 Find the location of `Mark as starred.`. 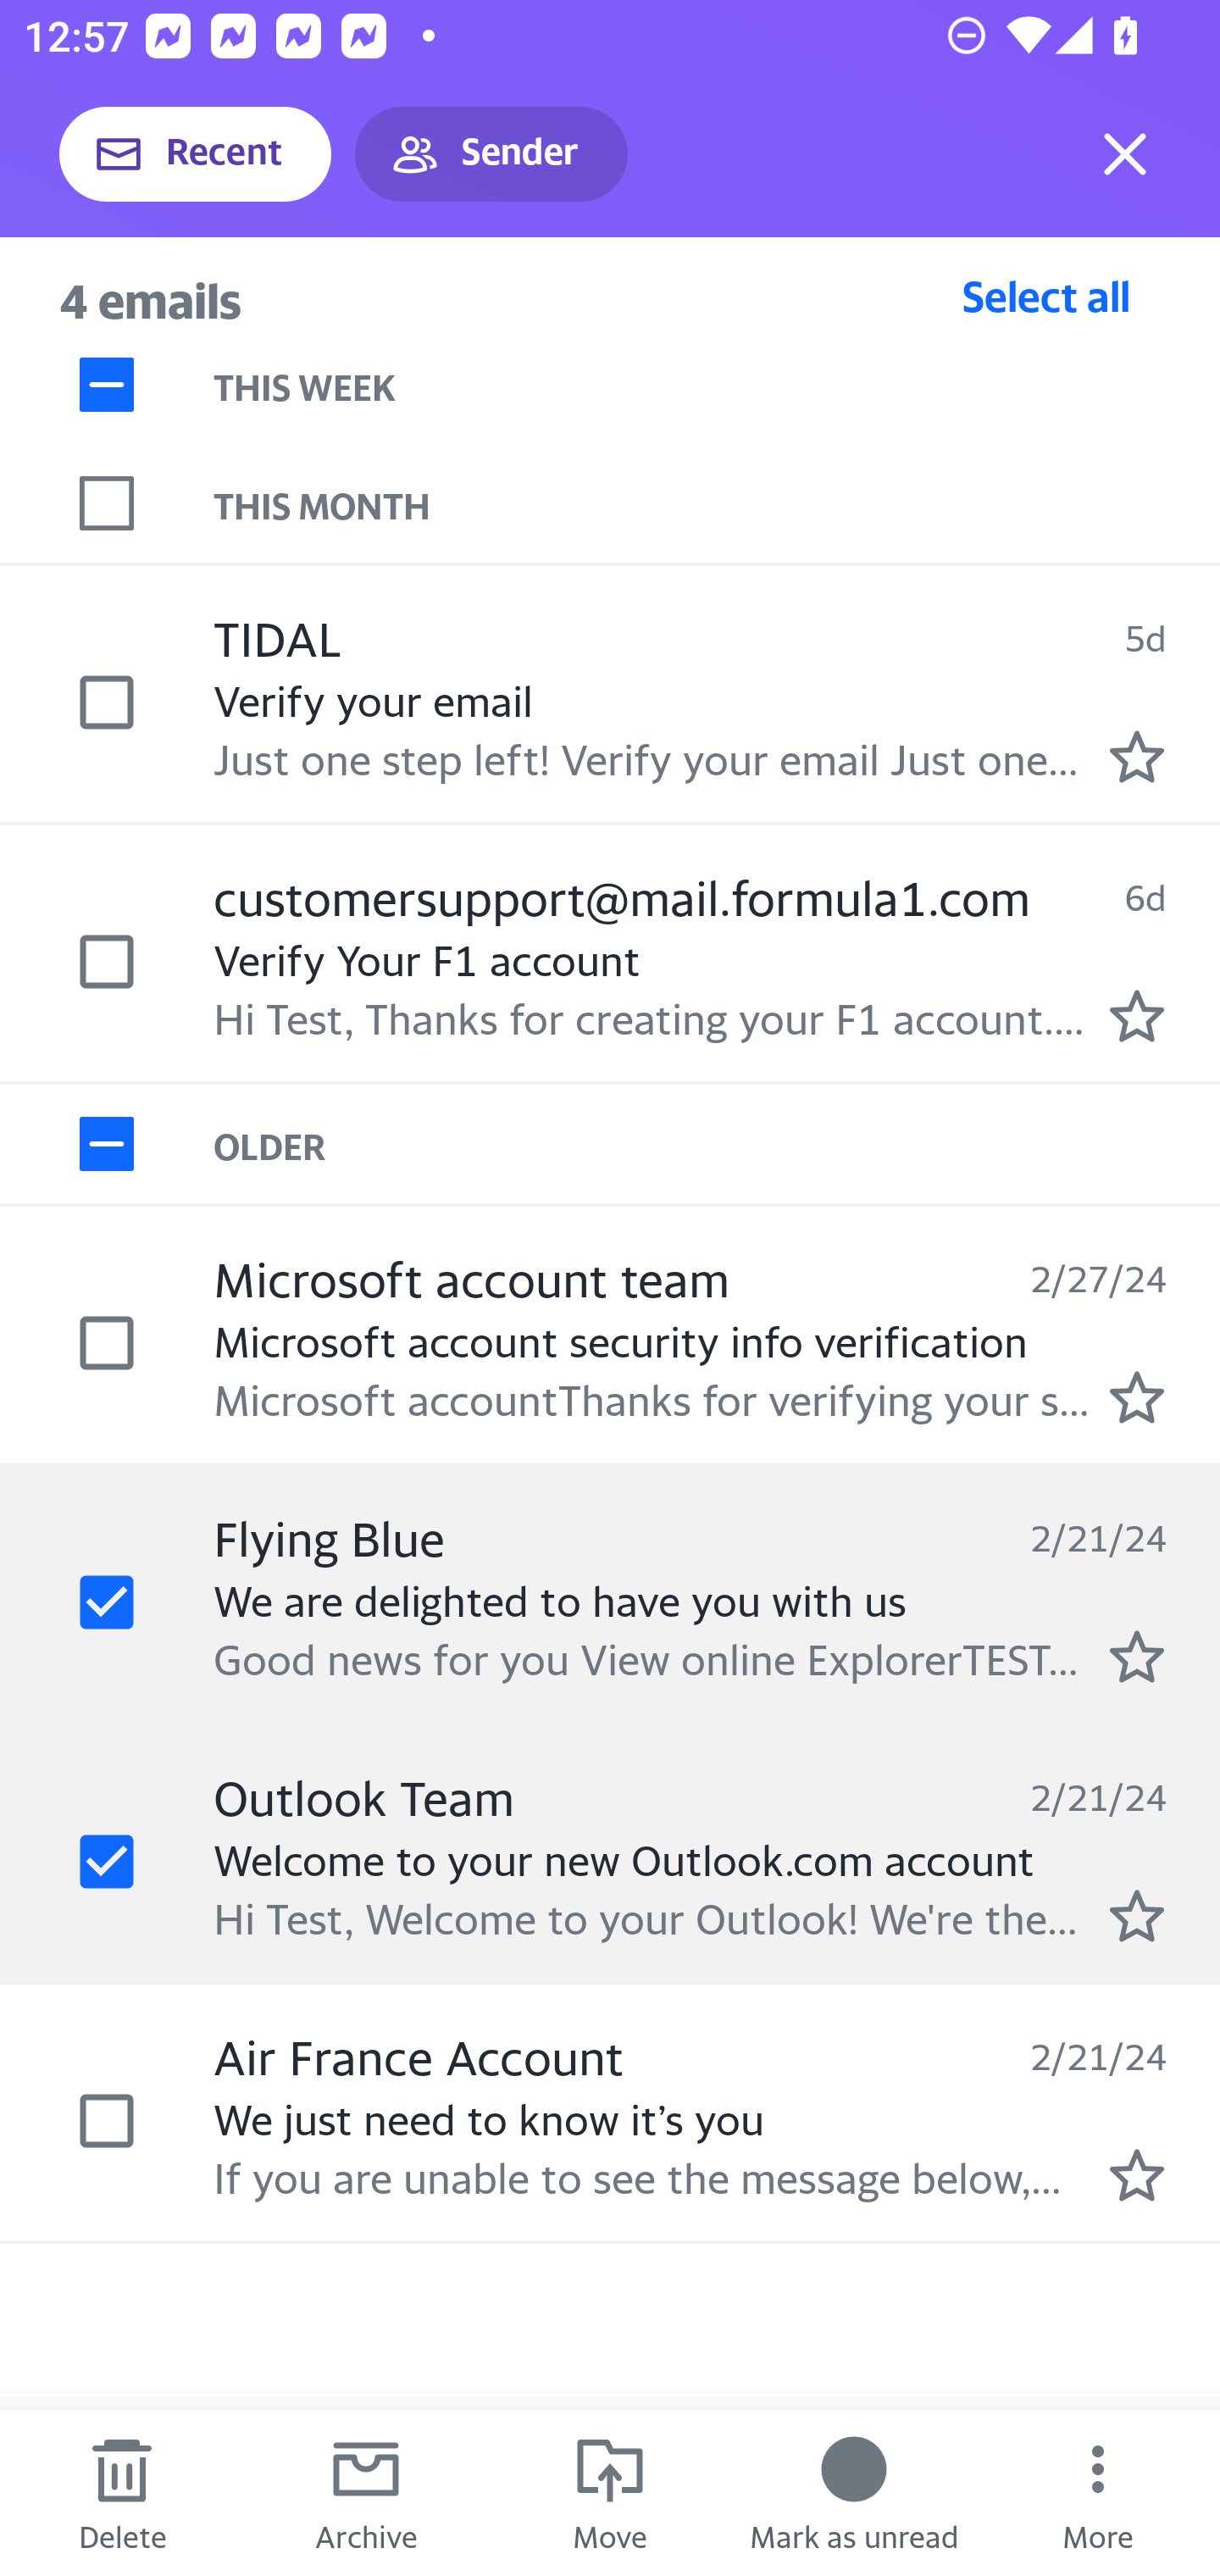

Mark as starred. is located at coordinates (1137, 1397).